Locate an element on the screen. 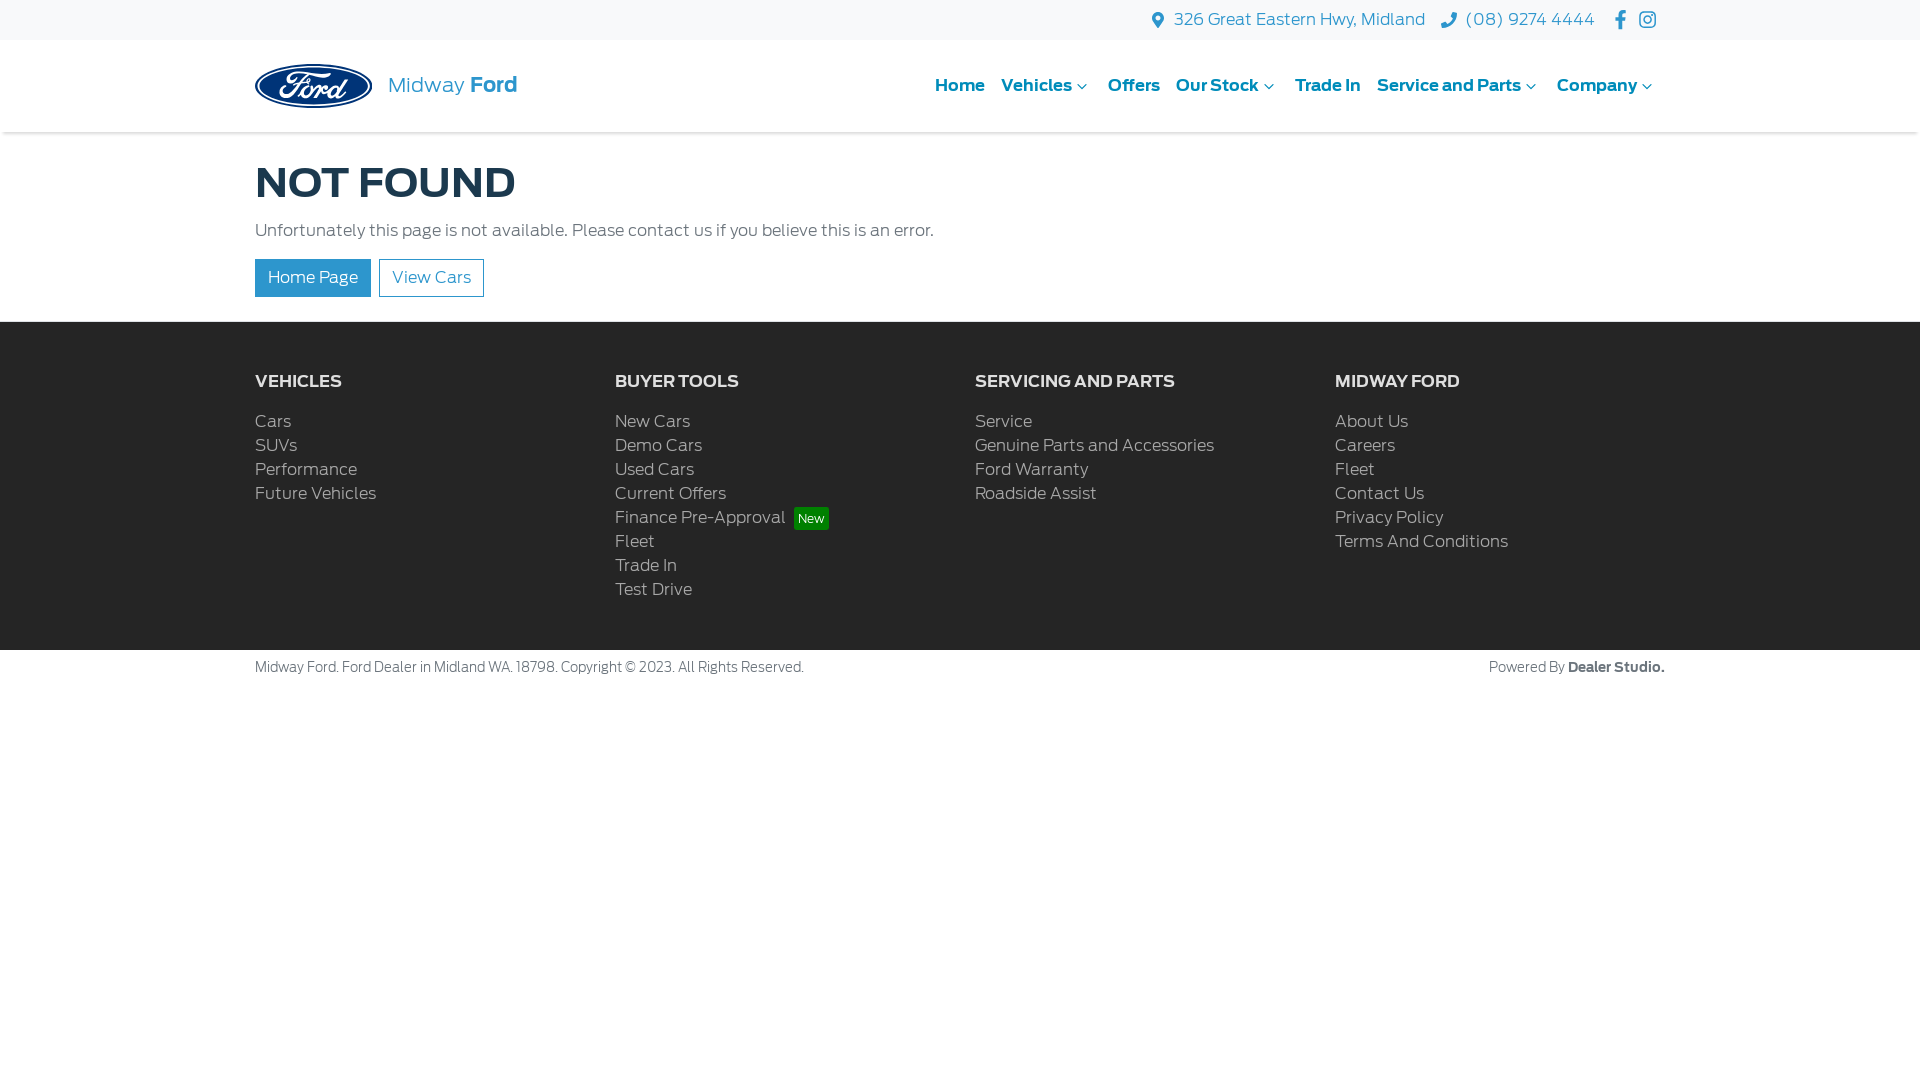 Image resolution: width=1920 pixels, height=1080 pixels. Terms And Conditions is located at coordinates (1422, 542).